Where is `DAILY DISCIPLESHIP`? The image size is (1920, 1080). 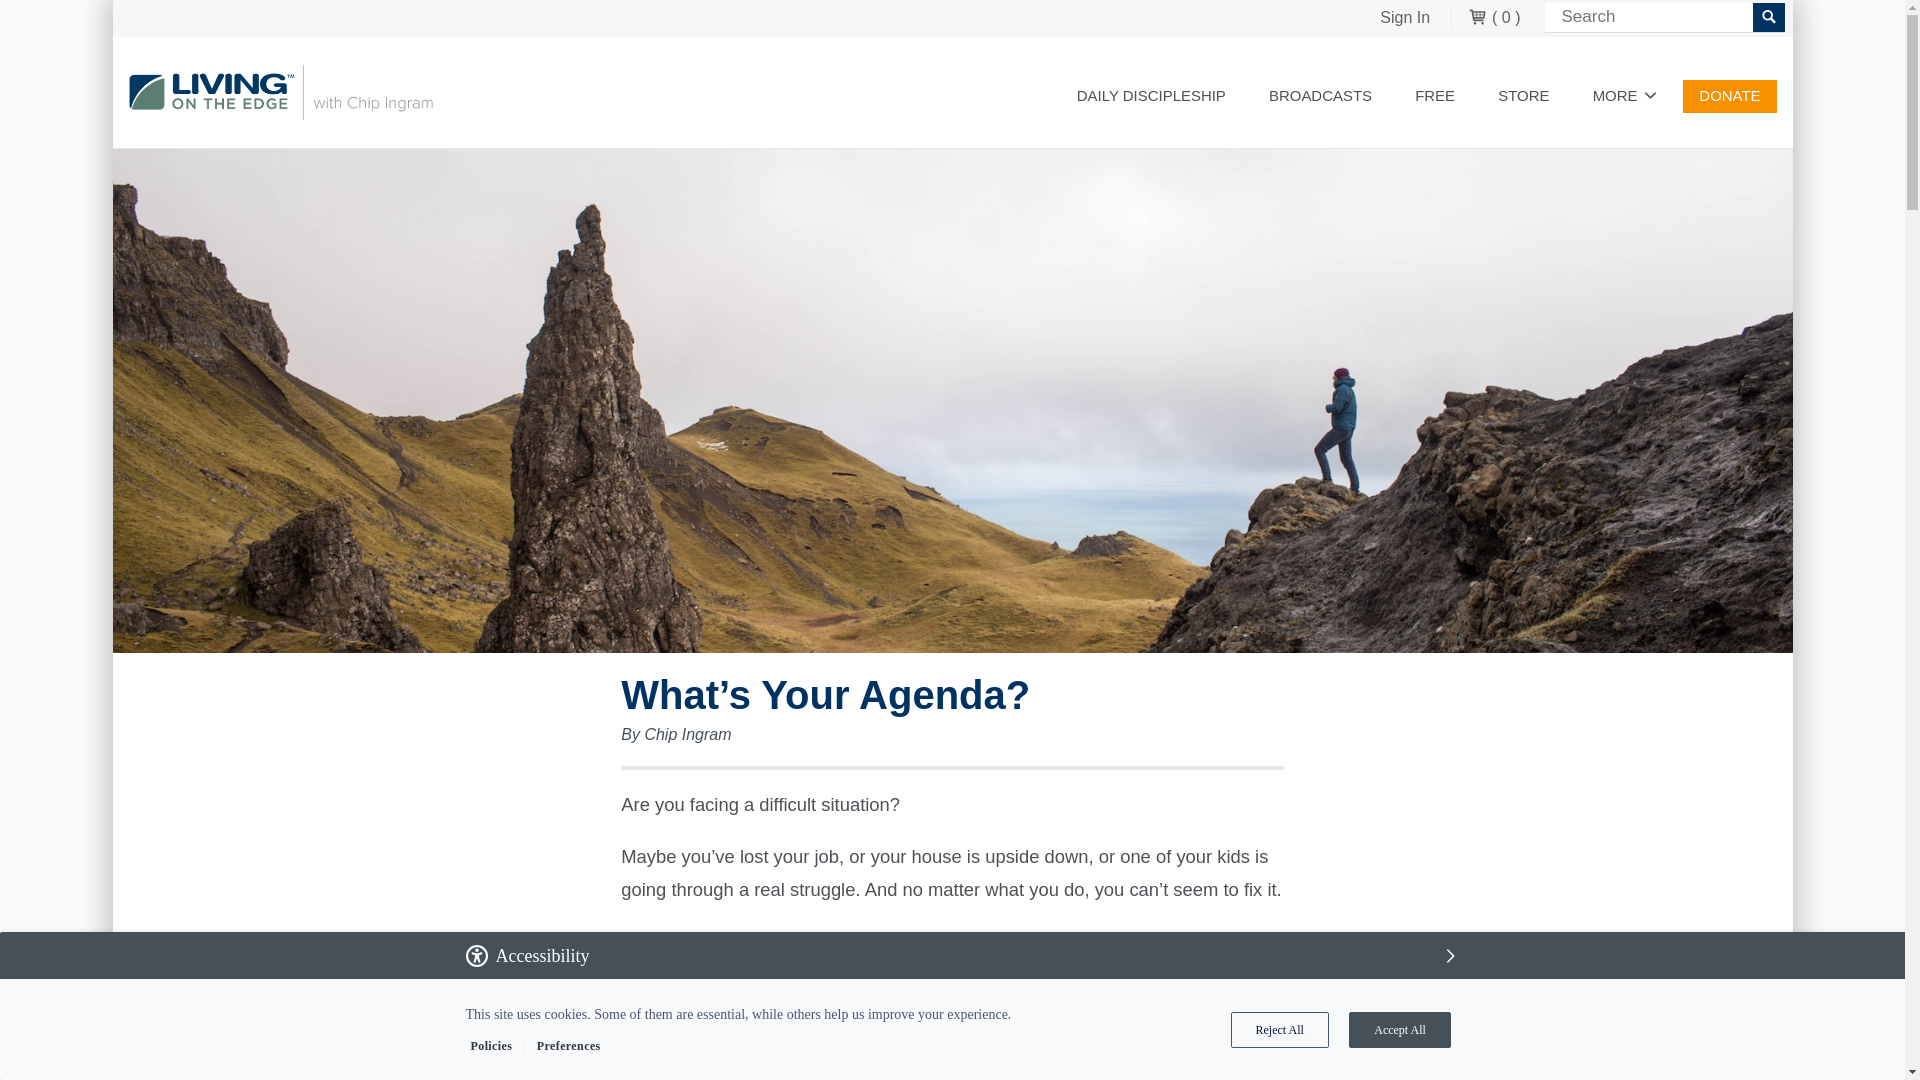 DAILY DISCIPLESHIP is located at coordinates (1152, 96).